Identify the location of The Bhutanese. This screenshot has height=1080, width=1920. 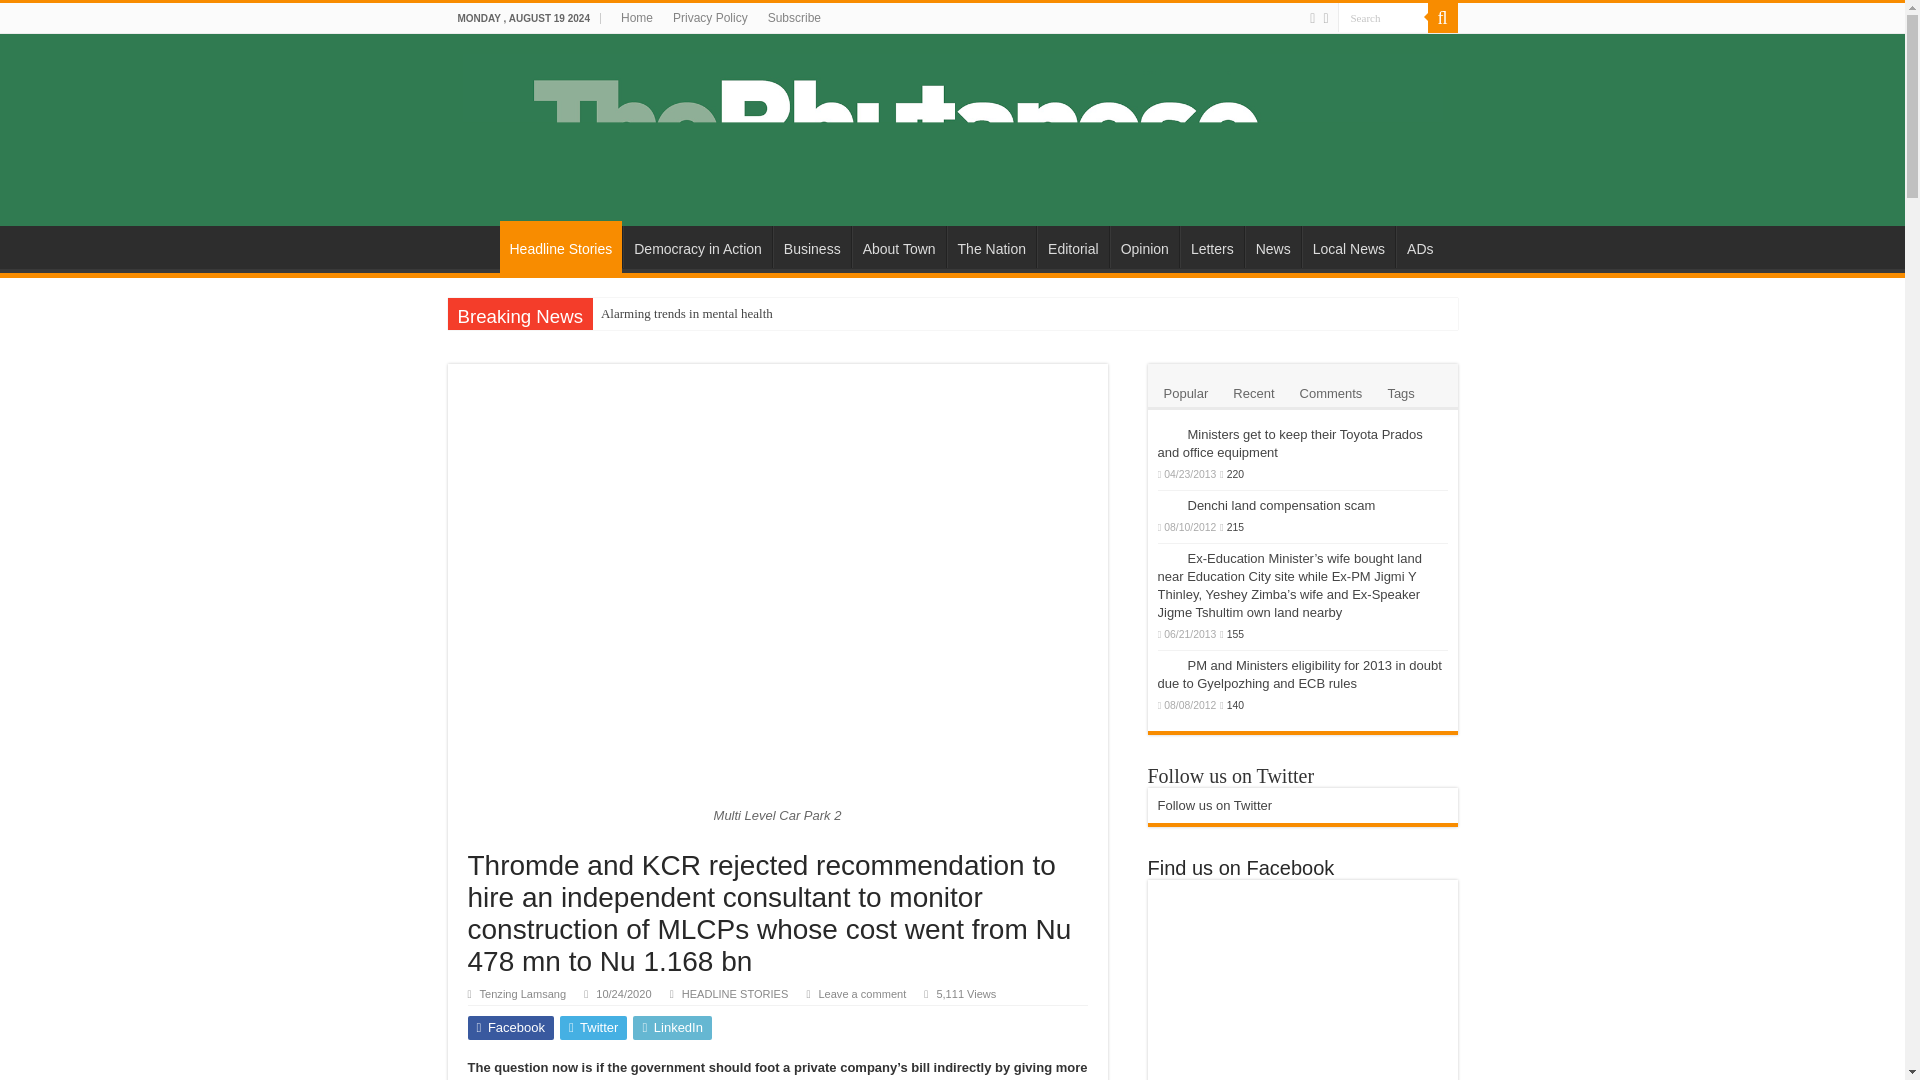
(952, 126).